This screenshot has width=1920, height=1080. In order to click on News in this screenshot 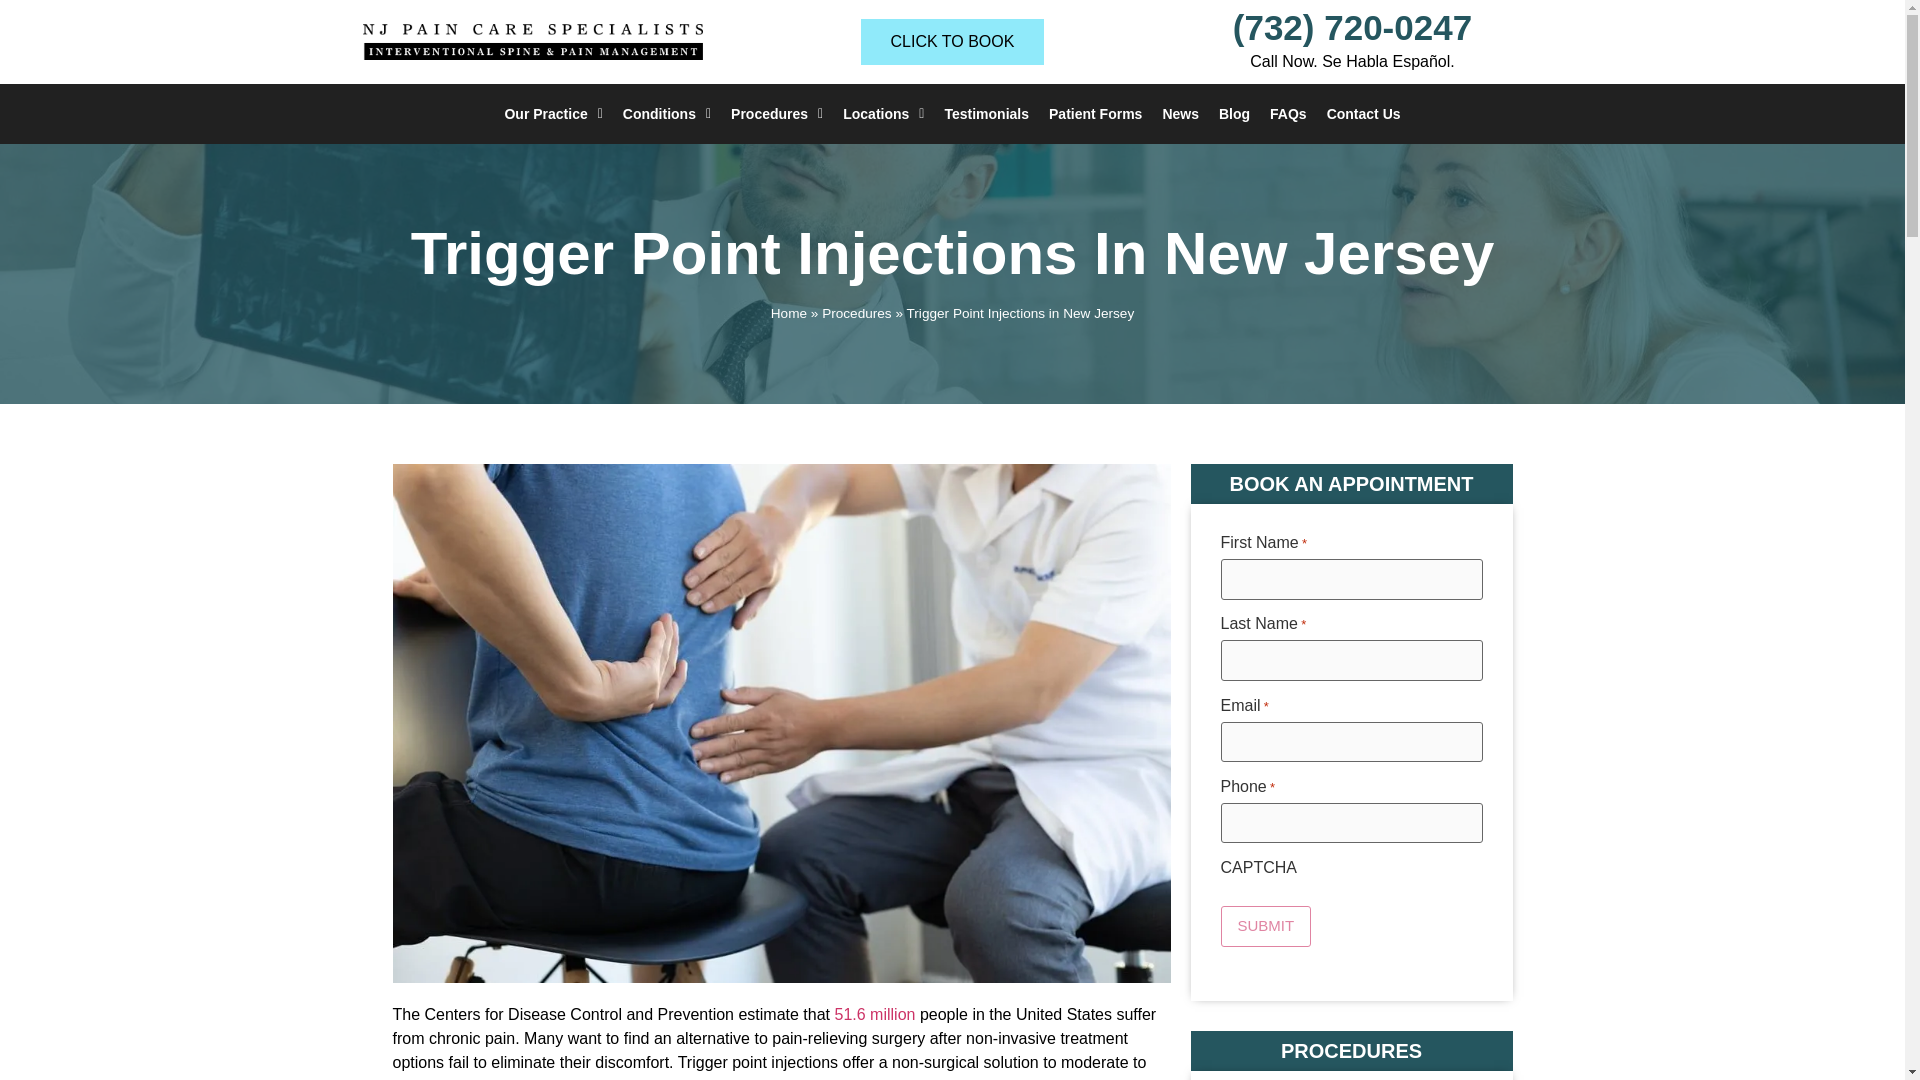, I will do `click(1180, 114)`.